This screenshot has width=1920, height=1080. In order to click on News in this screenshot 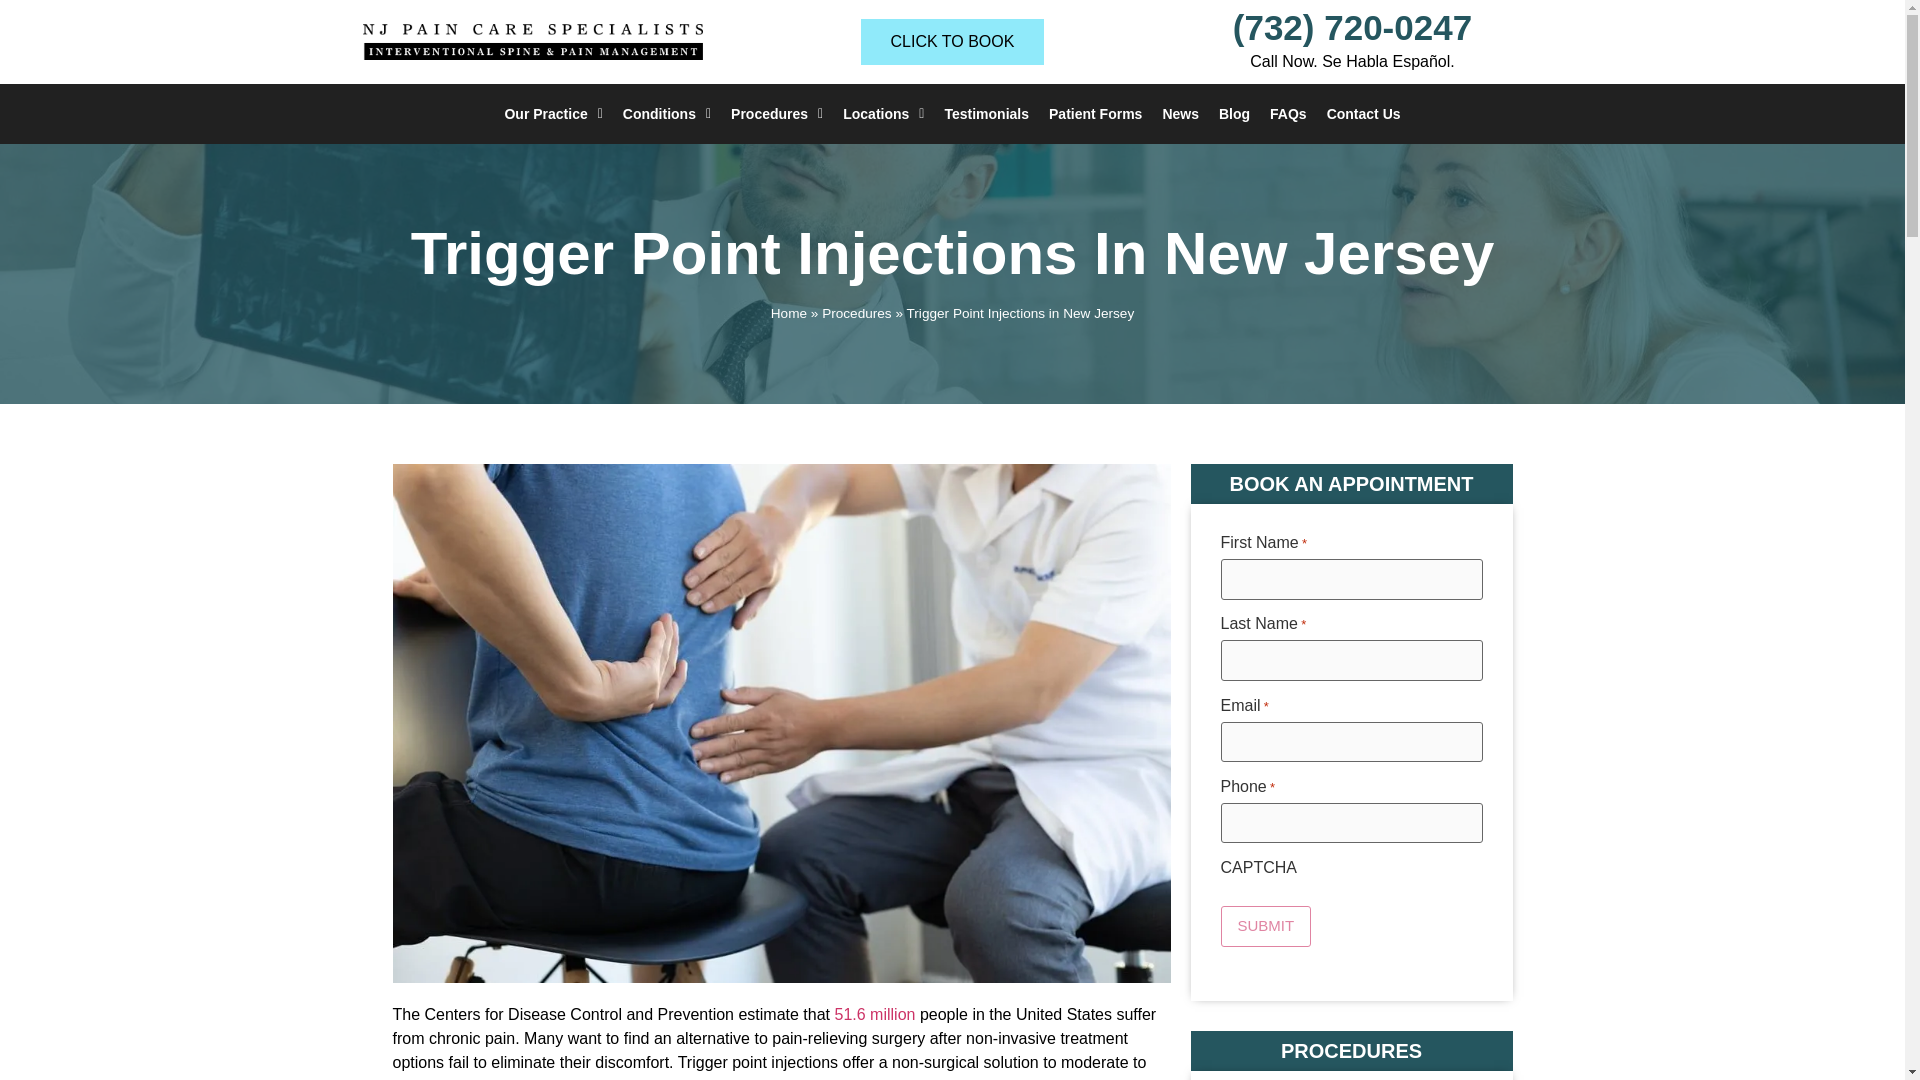, I will do `click(1180, 114)`.